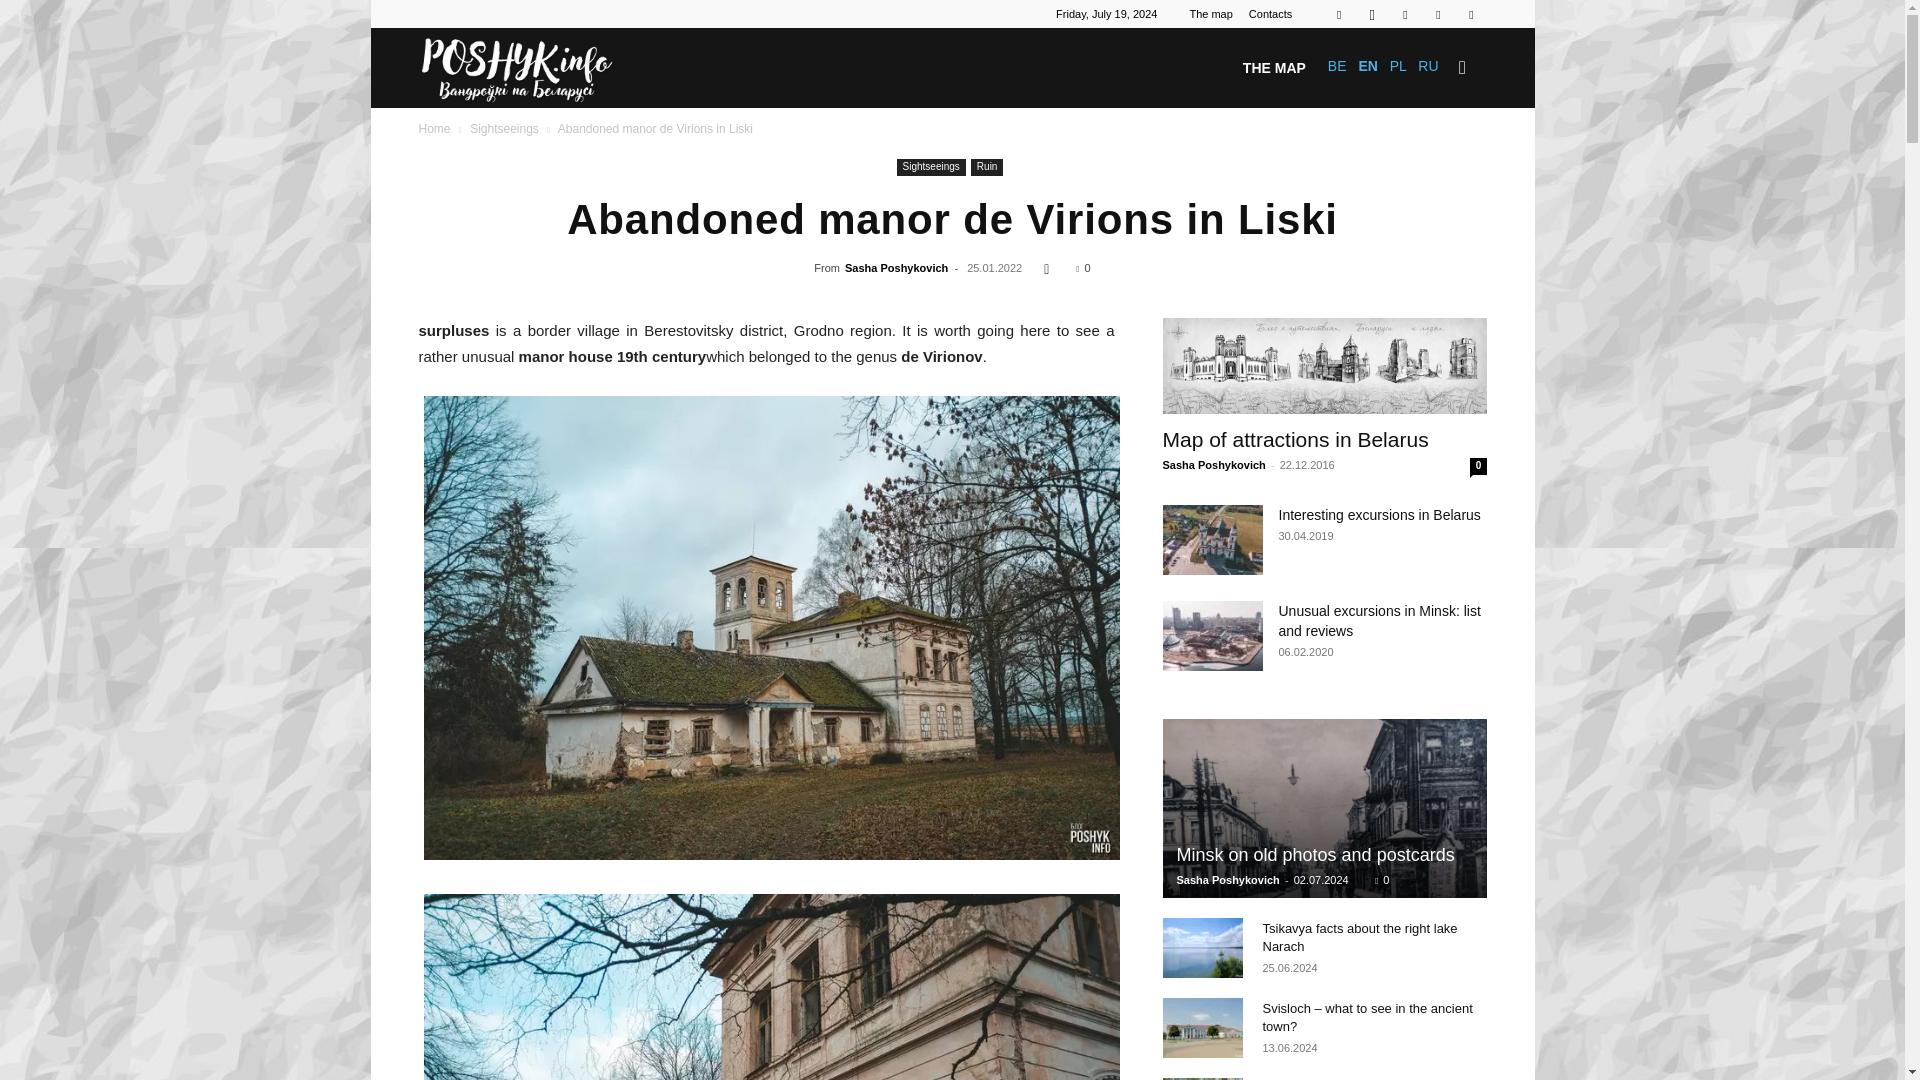 This screenshot has width=1920, height=1080. I want to click on THE MAP, so click(1274, 68).